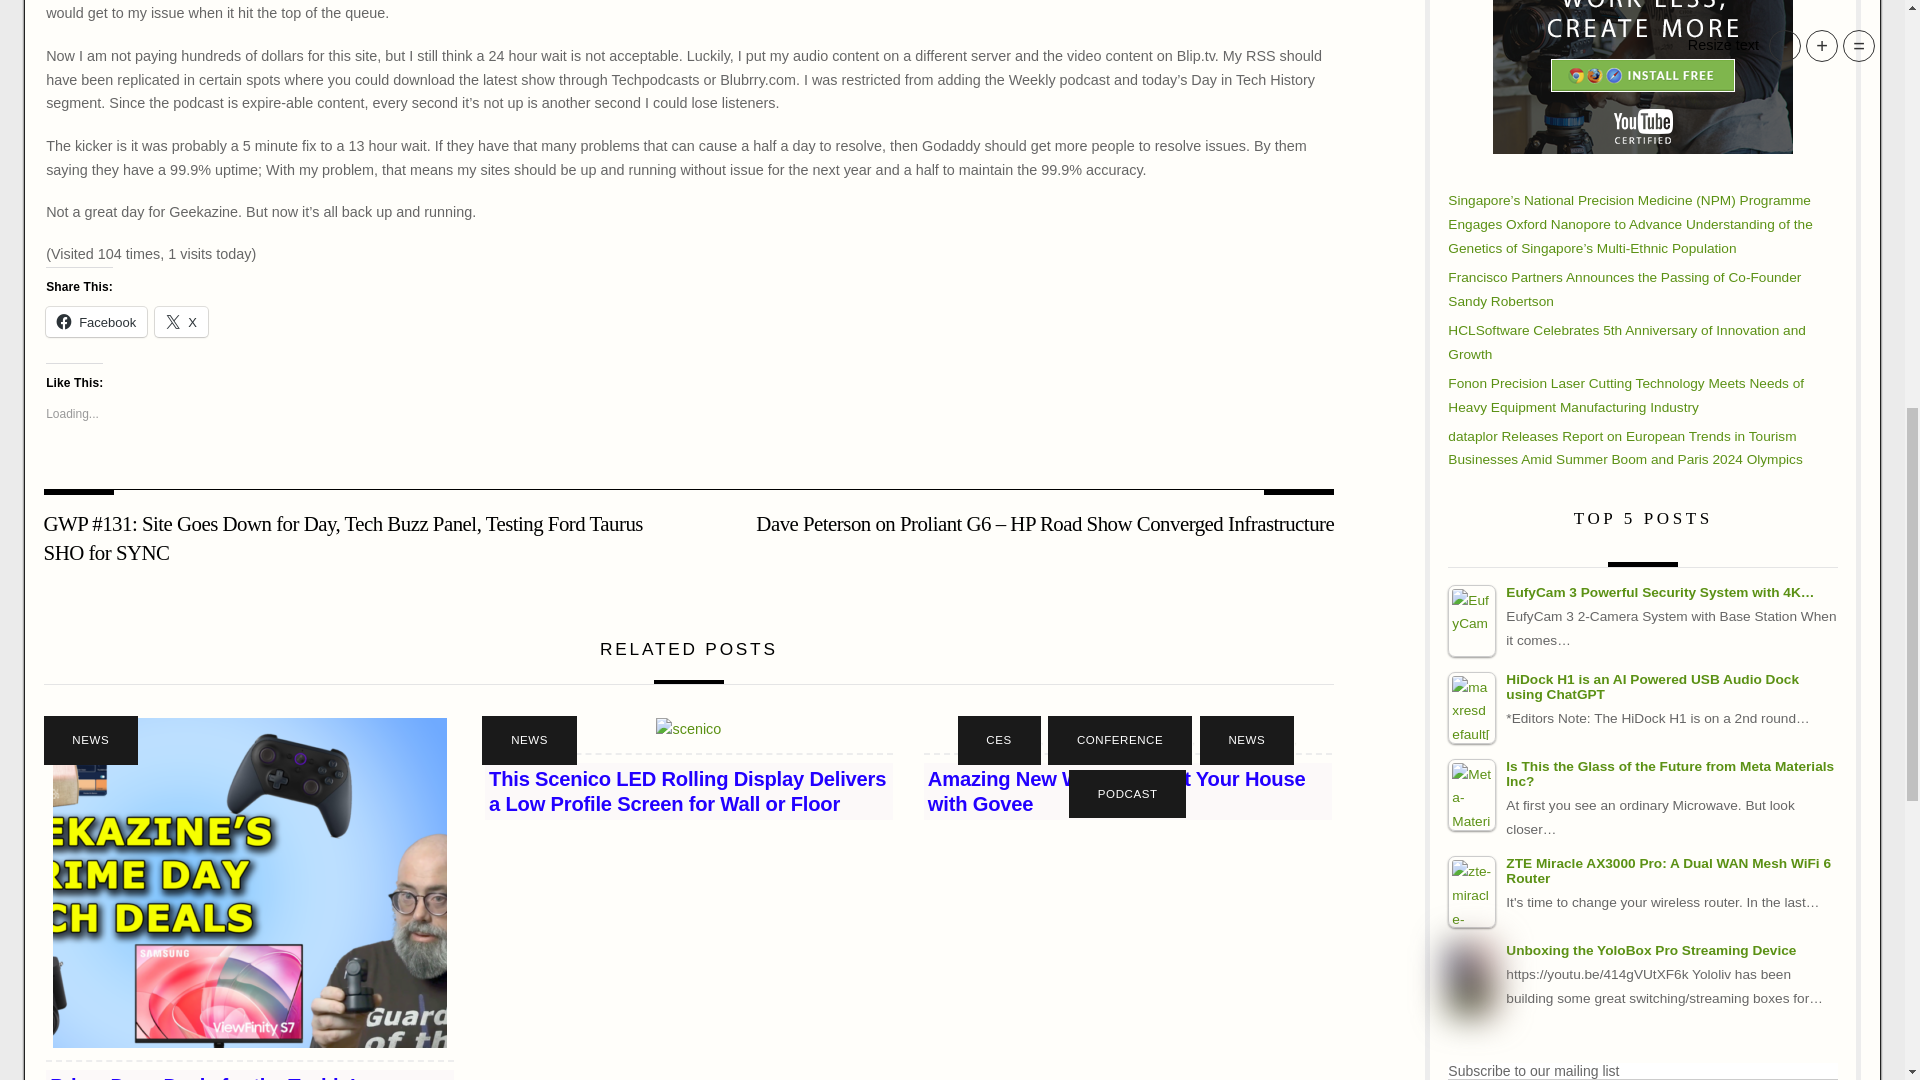 This screenshot has width=1920, height=1080. What do you see at coordinates (250, 882) in the screenshot?
I see `PDTD24` at bounding box center [250, 882].